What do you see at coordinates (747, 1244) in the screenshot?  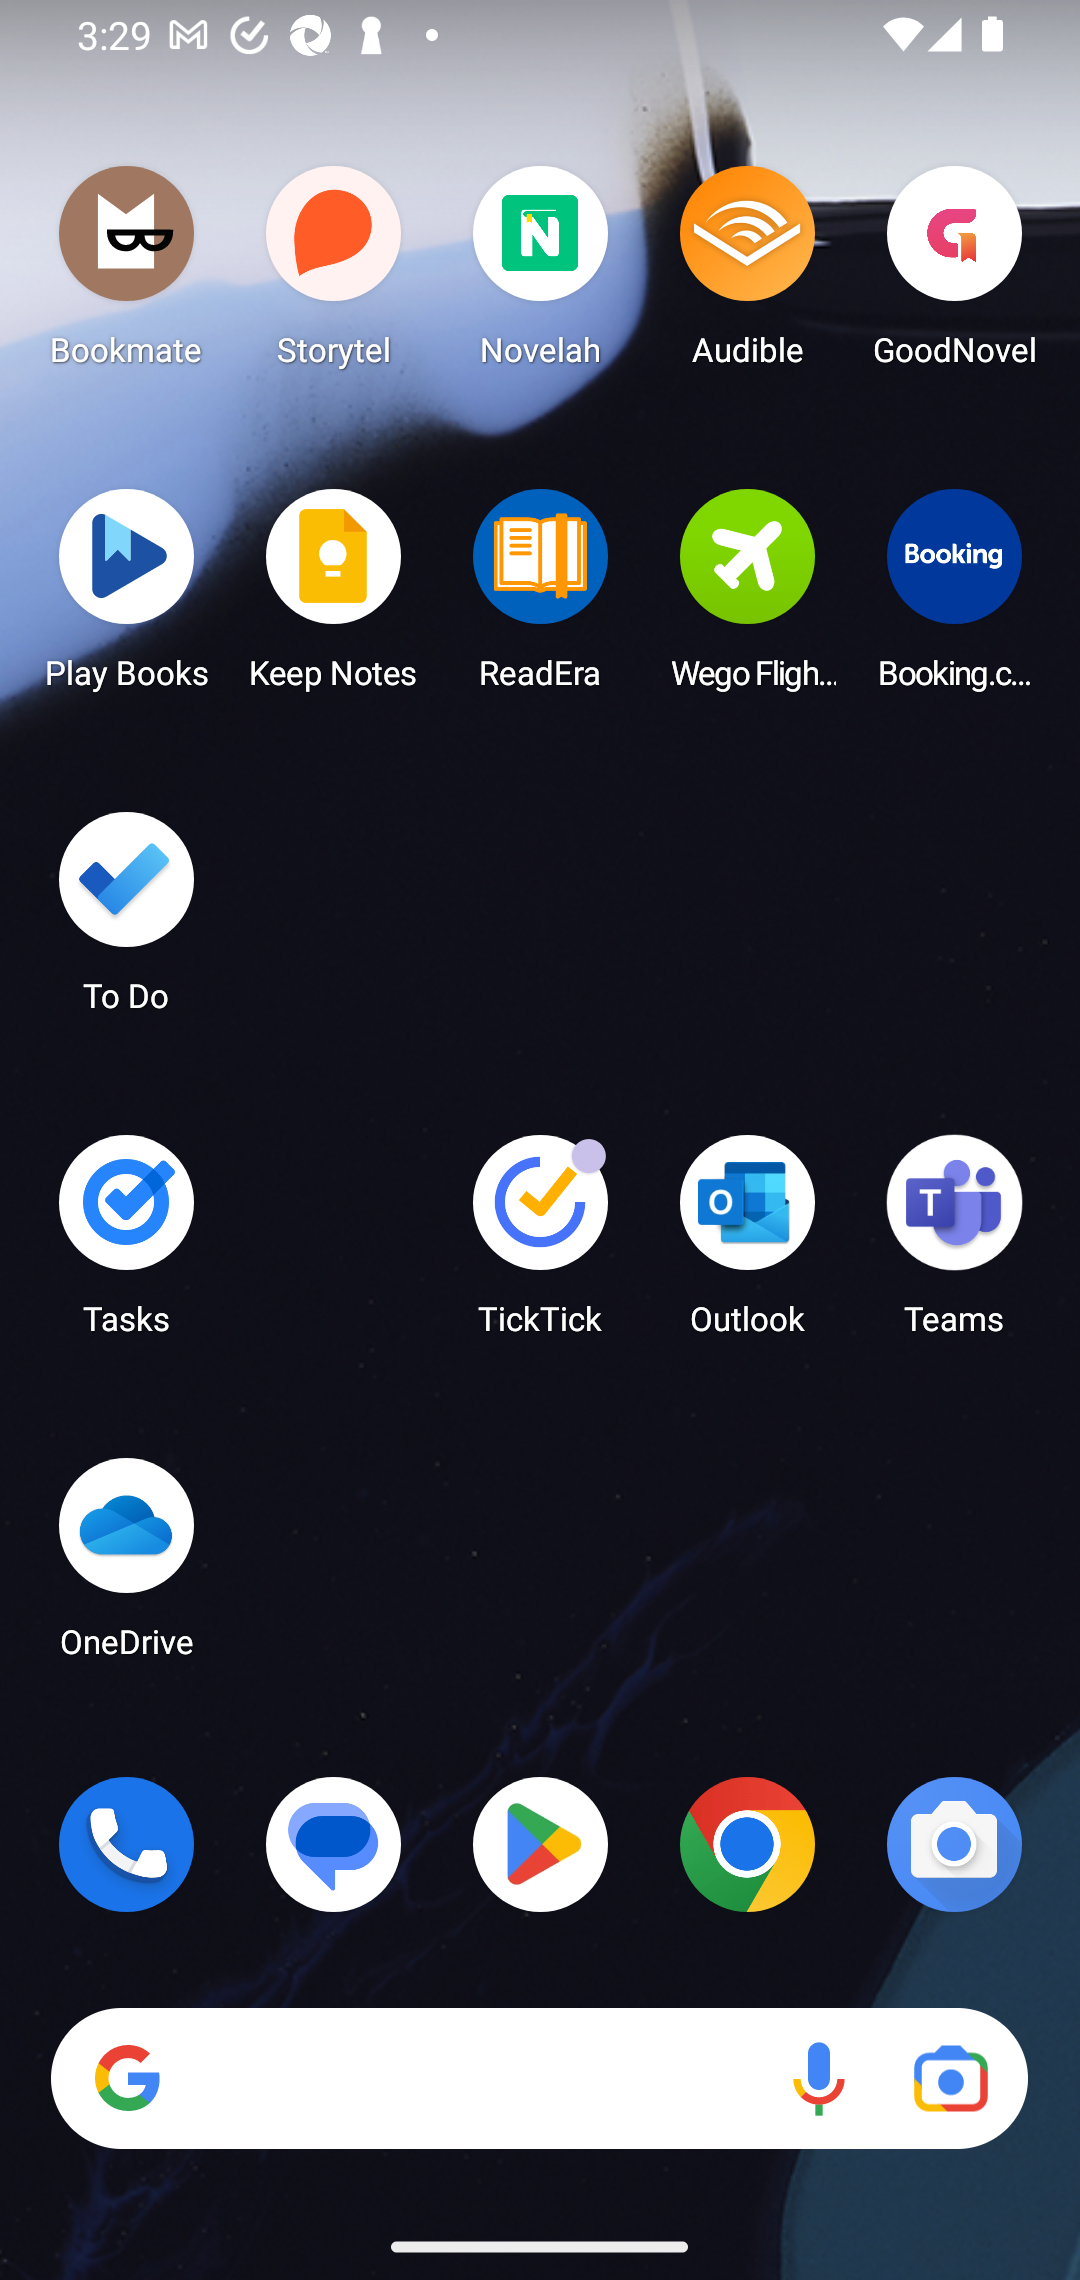 I see `Outlook` at bounding box center [747, 1244].